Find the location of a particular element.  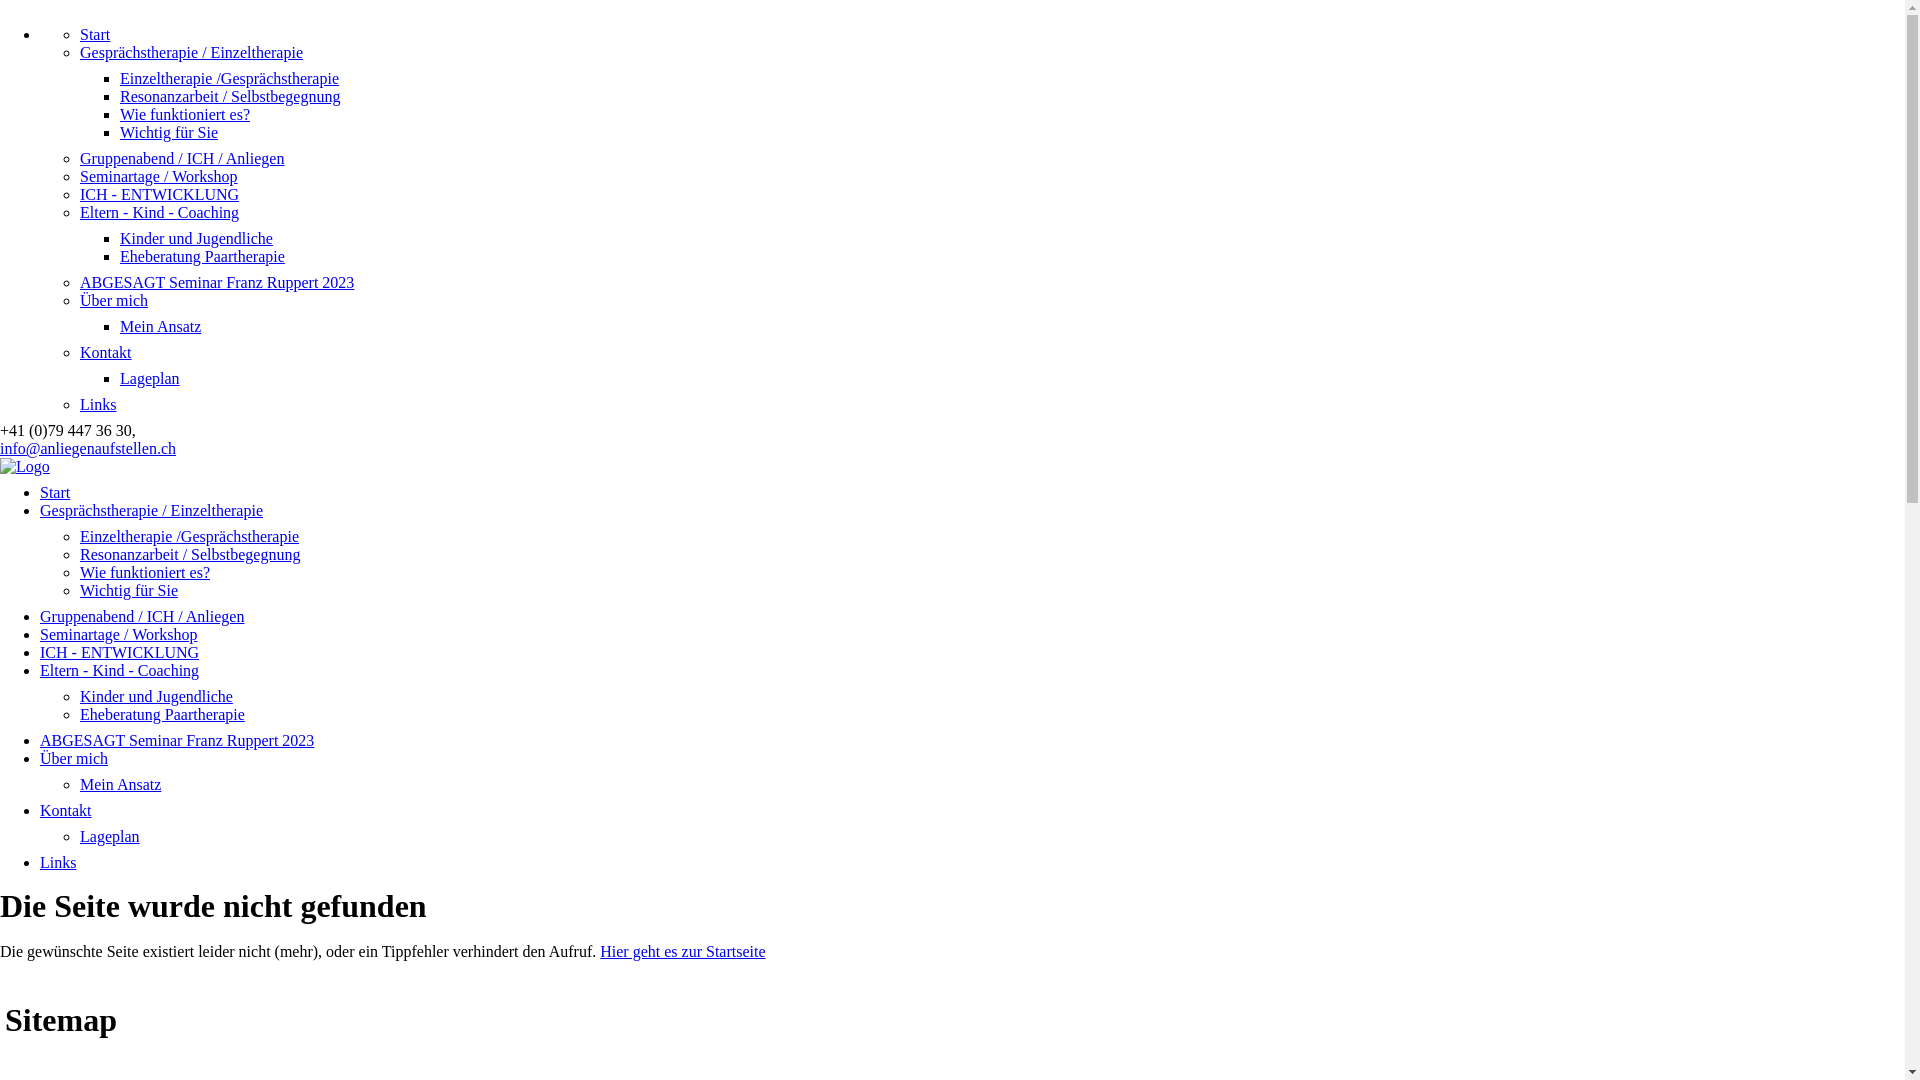

Lageplan is located at coordinates (110, 836).